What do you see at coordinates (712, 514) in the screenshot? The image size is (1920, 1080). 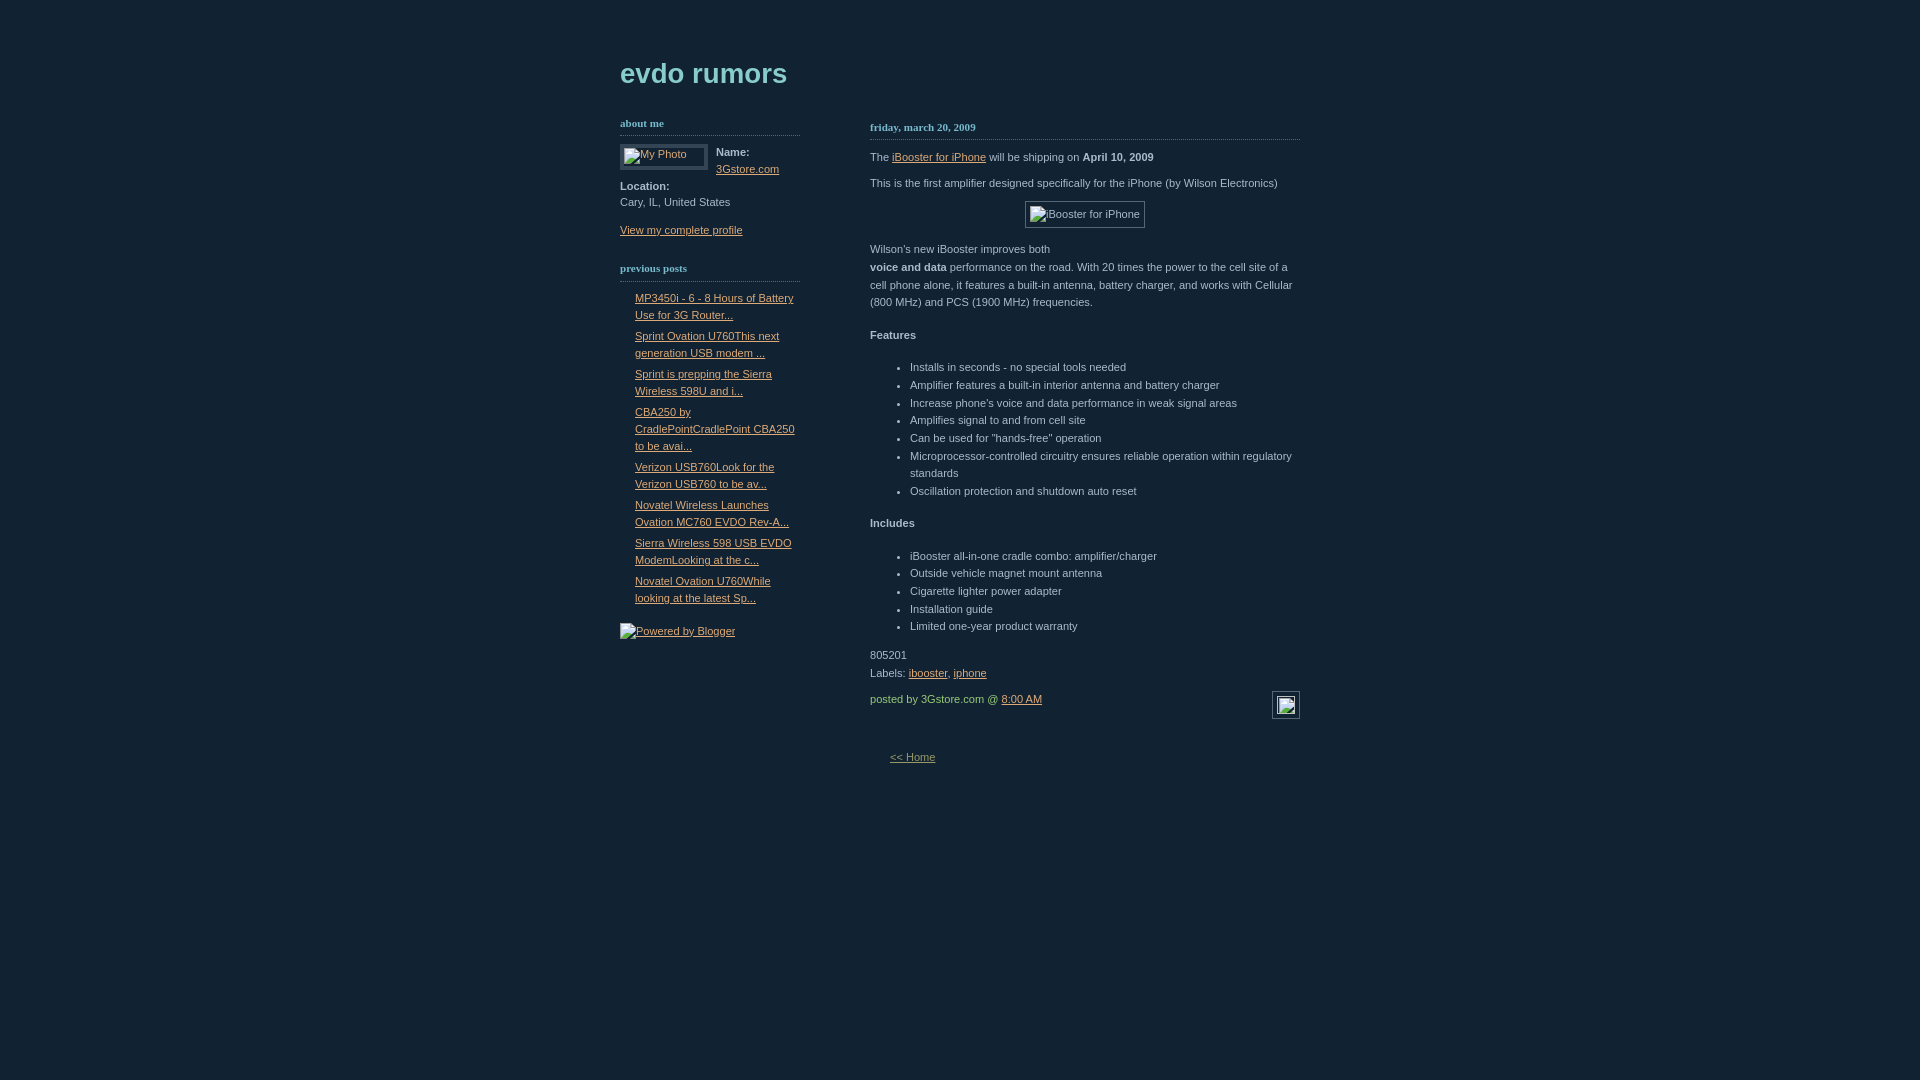 I see `Novatel Wireless Launches Ovation MC760 EVDO Rev-A...` at bounding box center [712, 514].